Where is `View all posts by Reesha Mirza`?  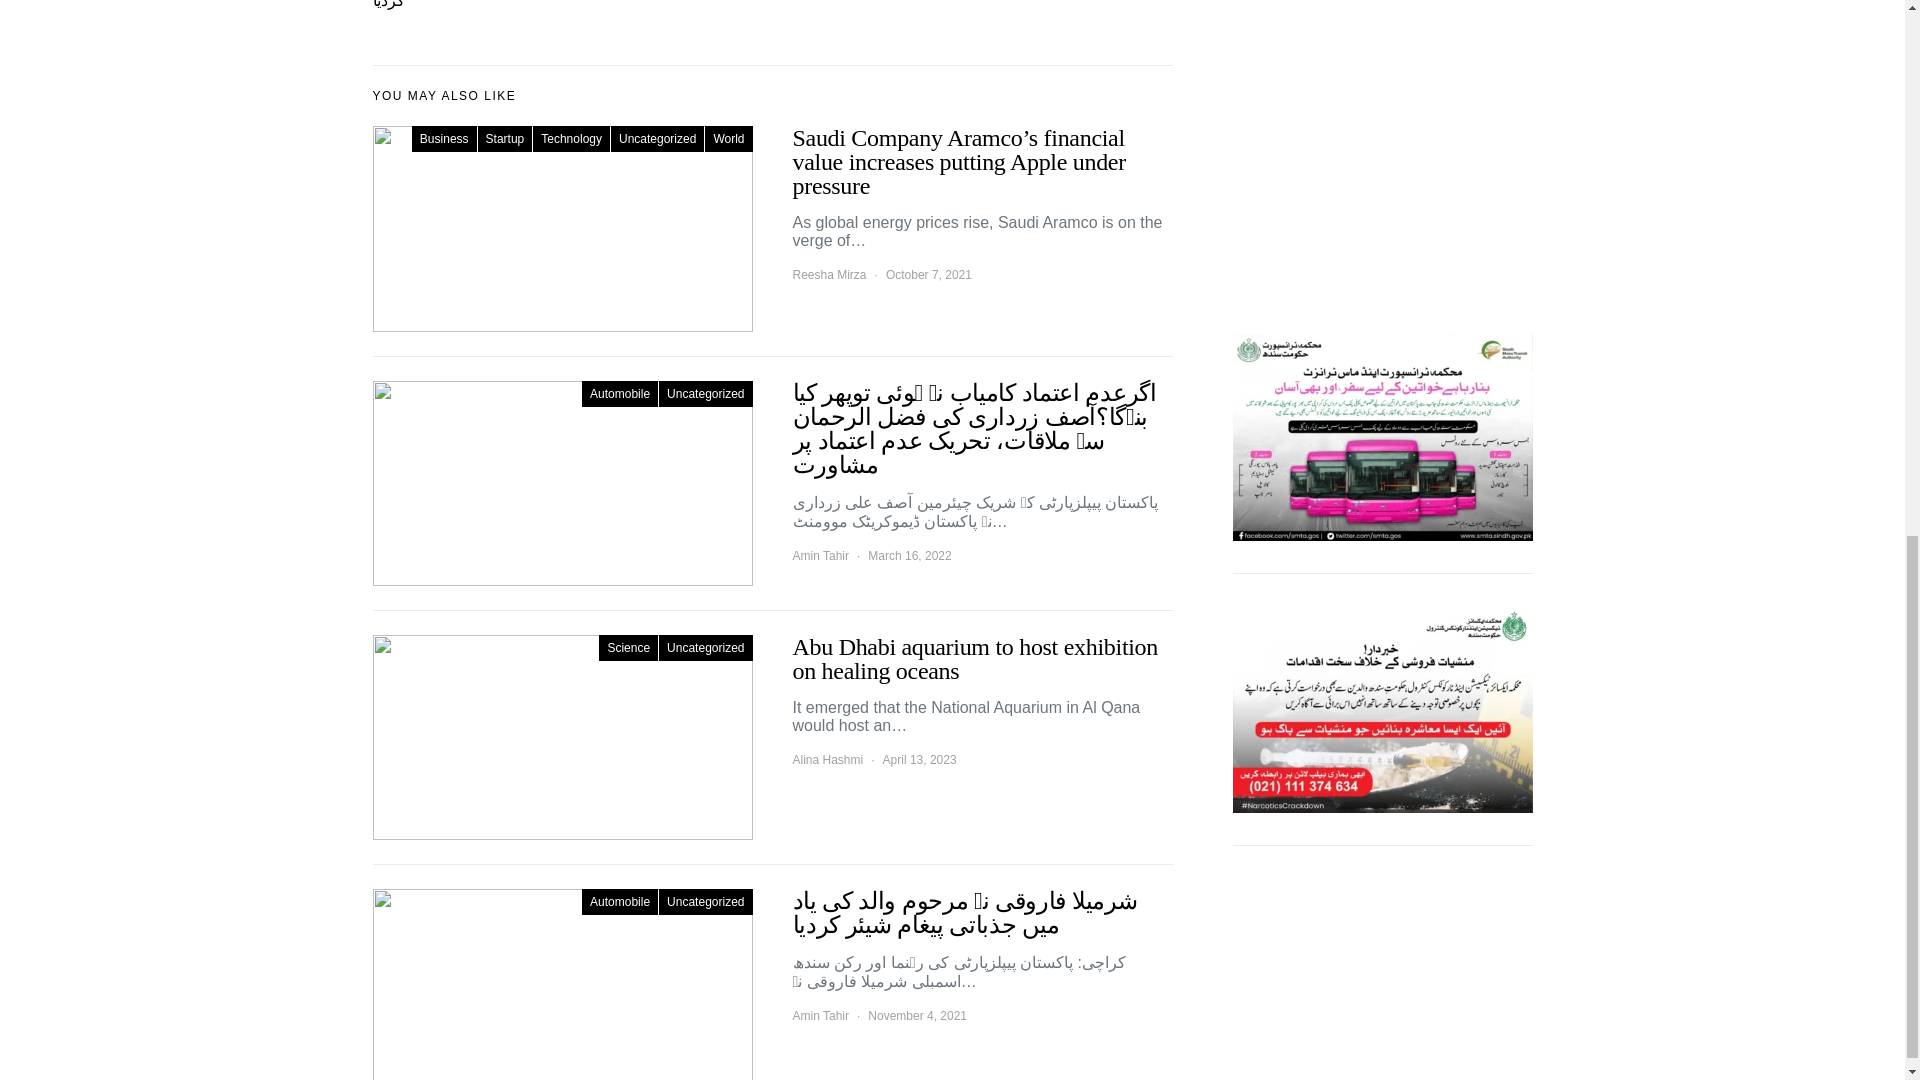
View all posts by Reesha Mirza is located at coordinates (828, 274).